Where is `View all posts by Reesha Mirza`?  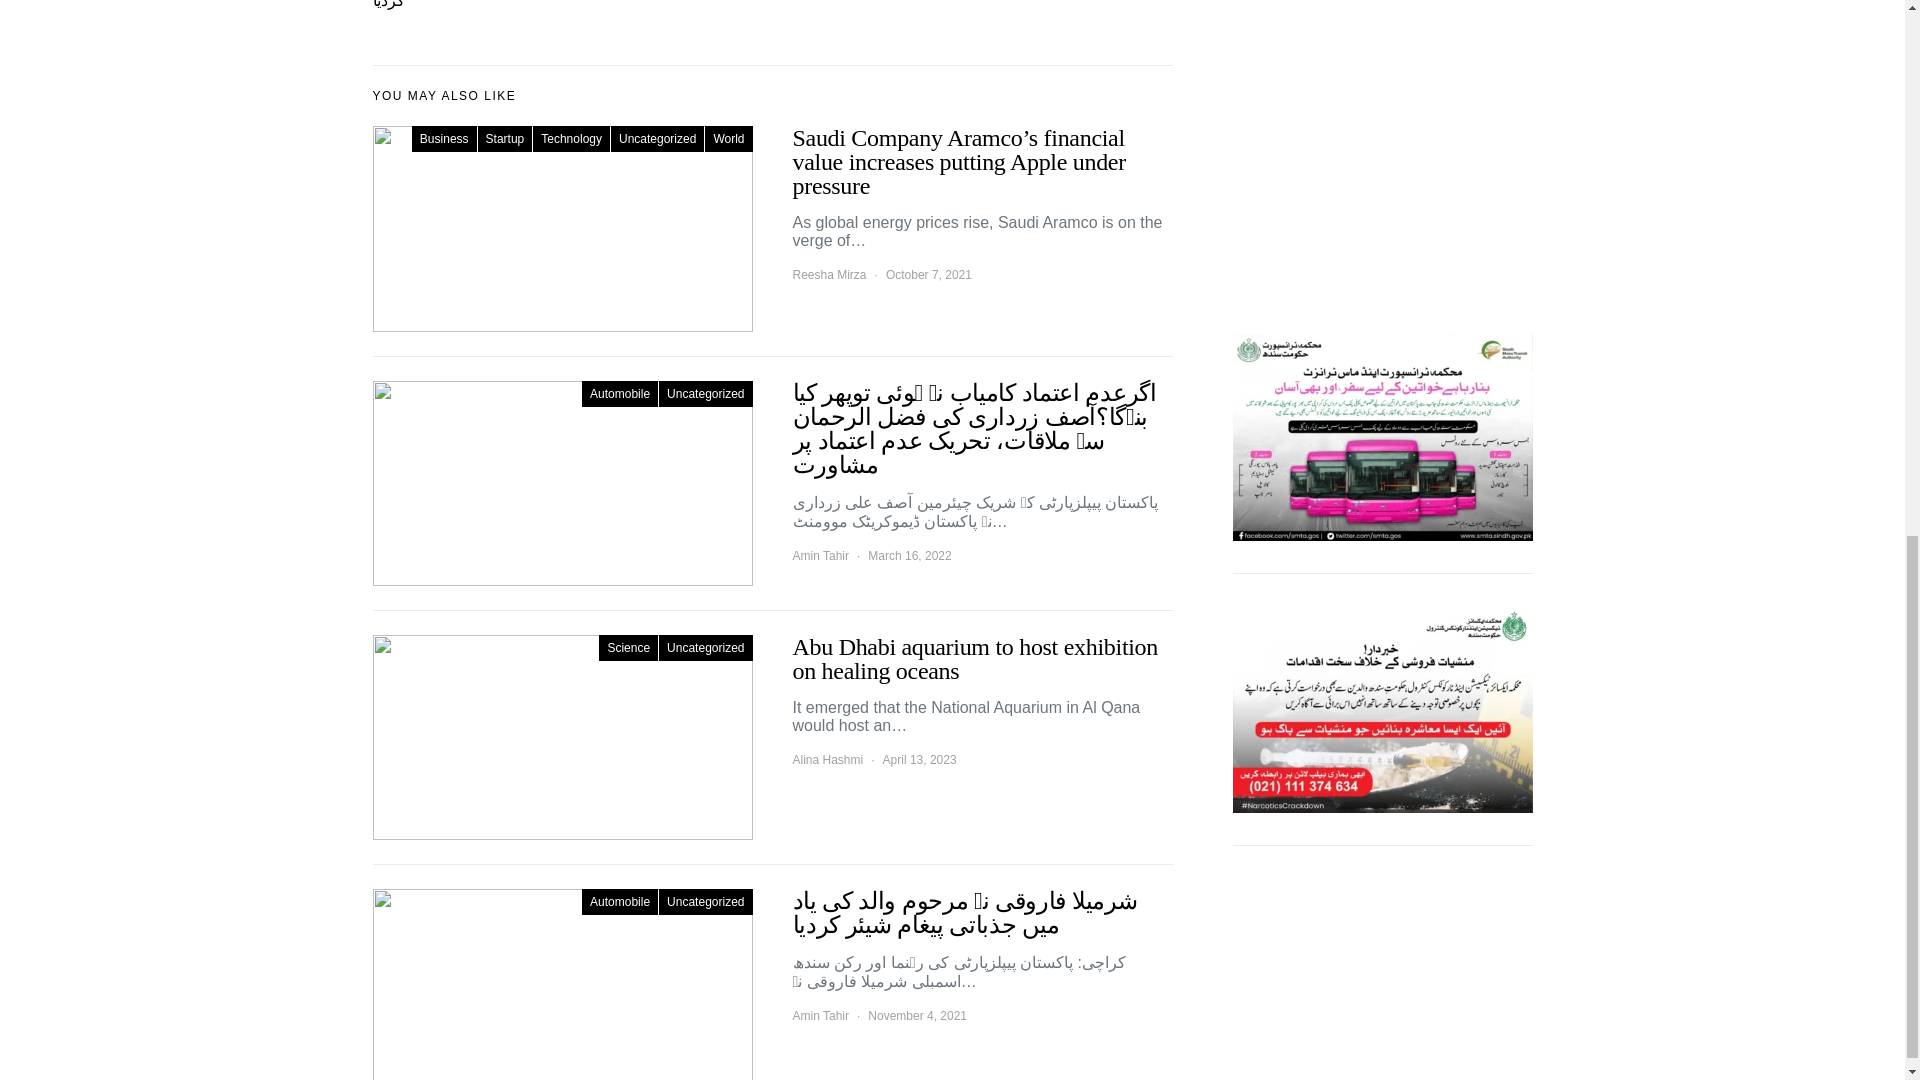
View all posts by Reesha Mirza is located at coordinates (828, 274).